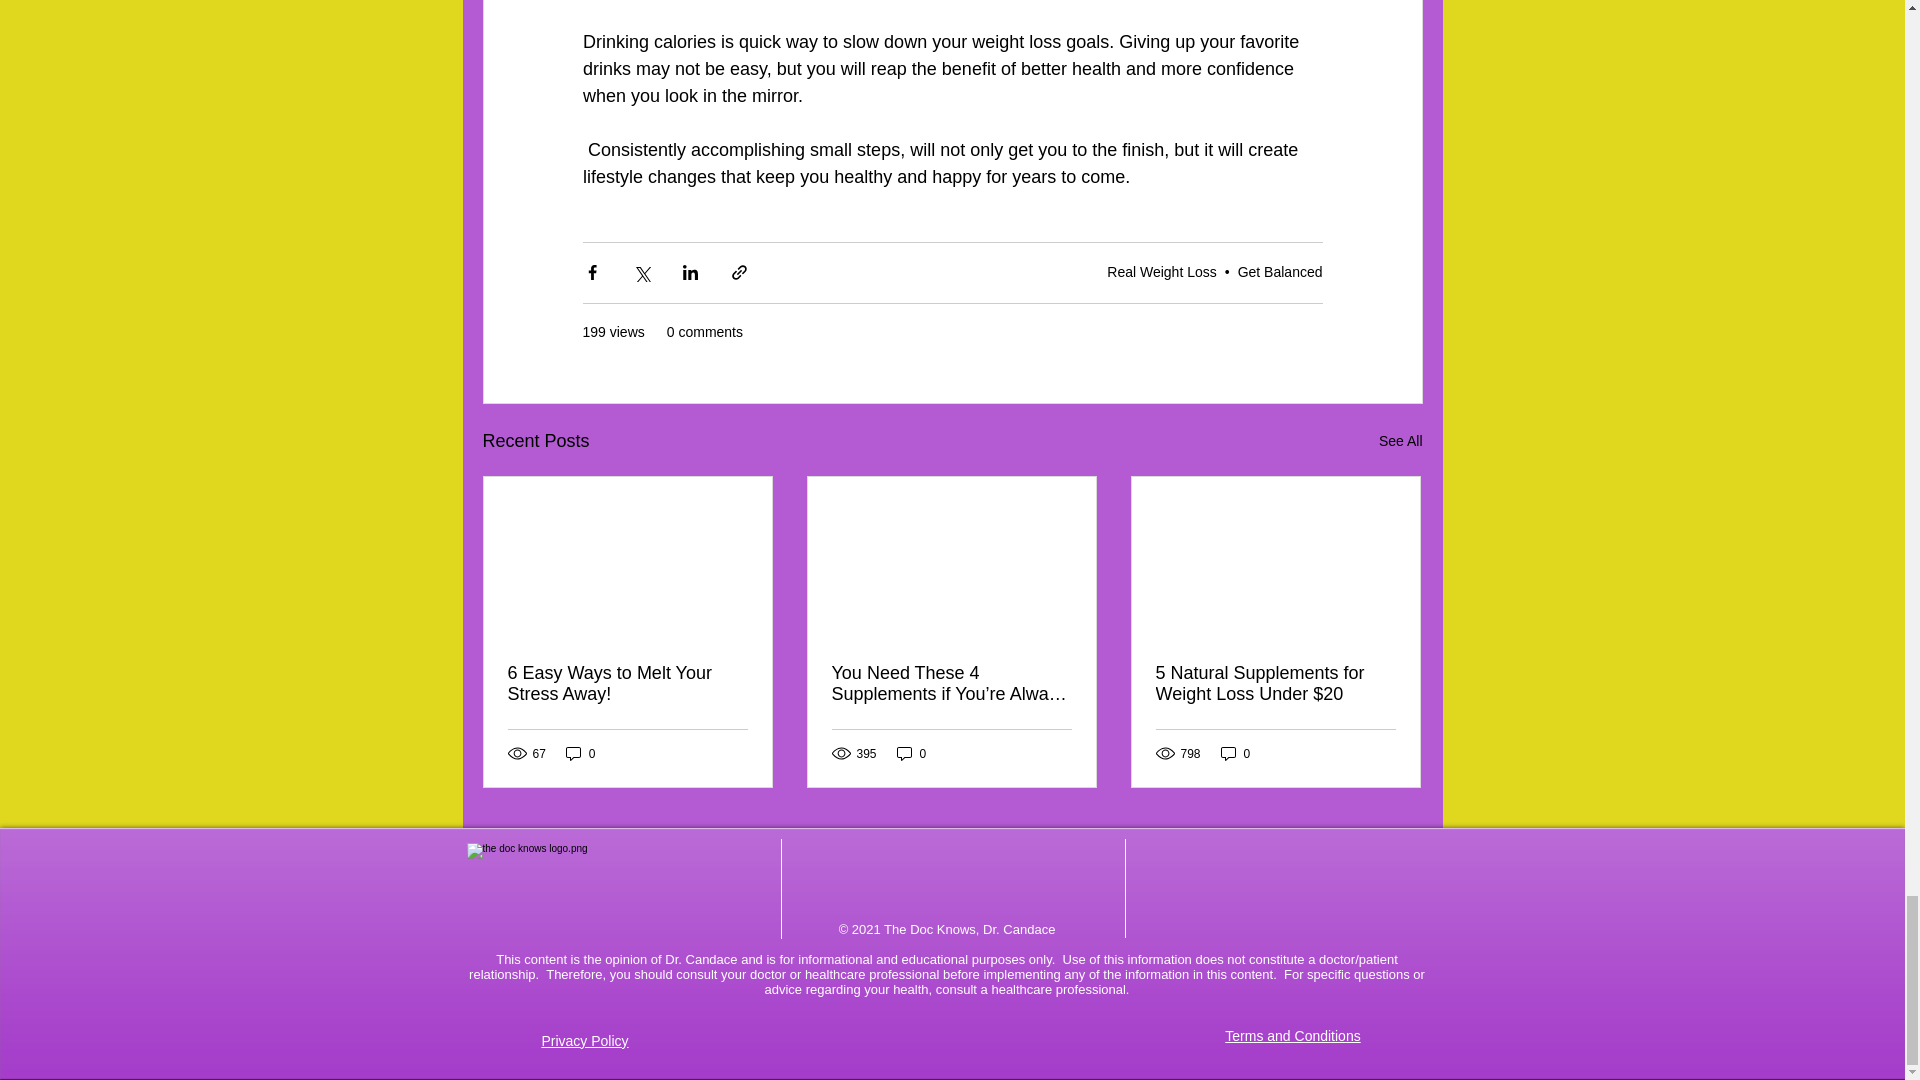 The height and width of the screenshot is (1080, 1920). Describe the element at coordinates (628, 684) in the screenshot. I see `6 Easy Ways to Melt Your Stress Away!` at that location.